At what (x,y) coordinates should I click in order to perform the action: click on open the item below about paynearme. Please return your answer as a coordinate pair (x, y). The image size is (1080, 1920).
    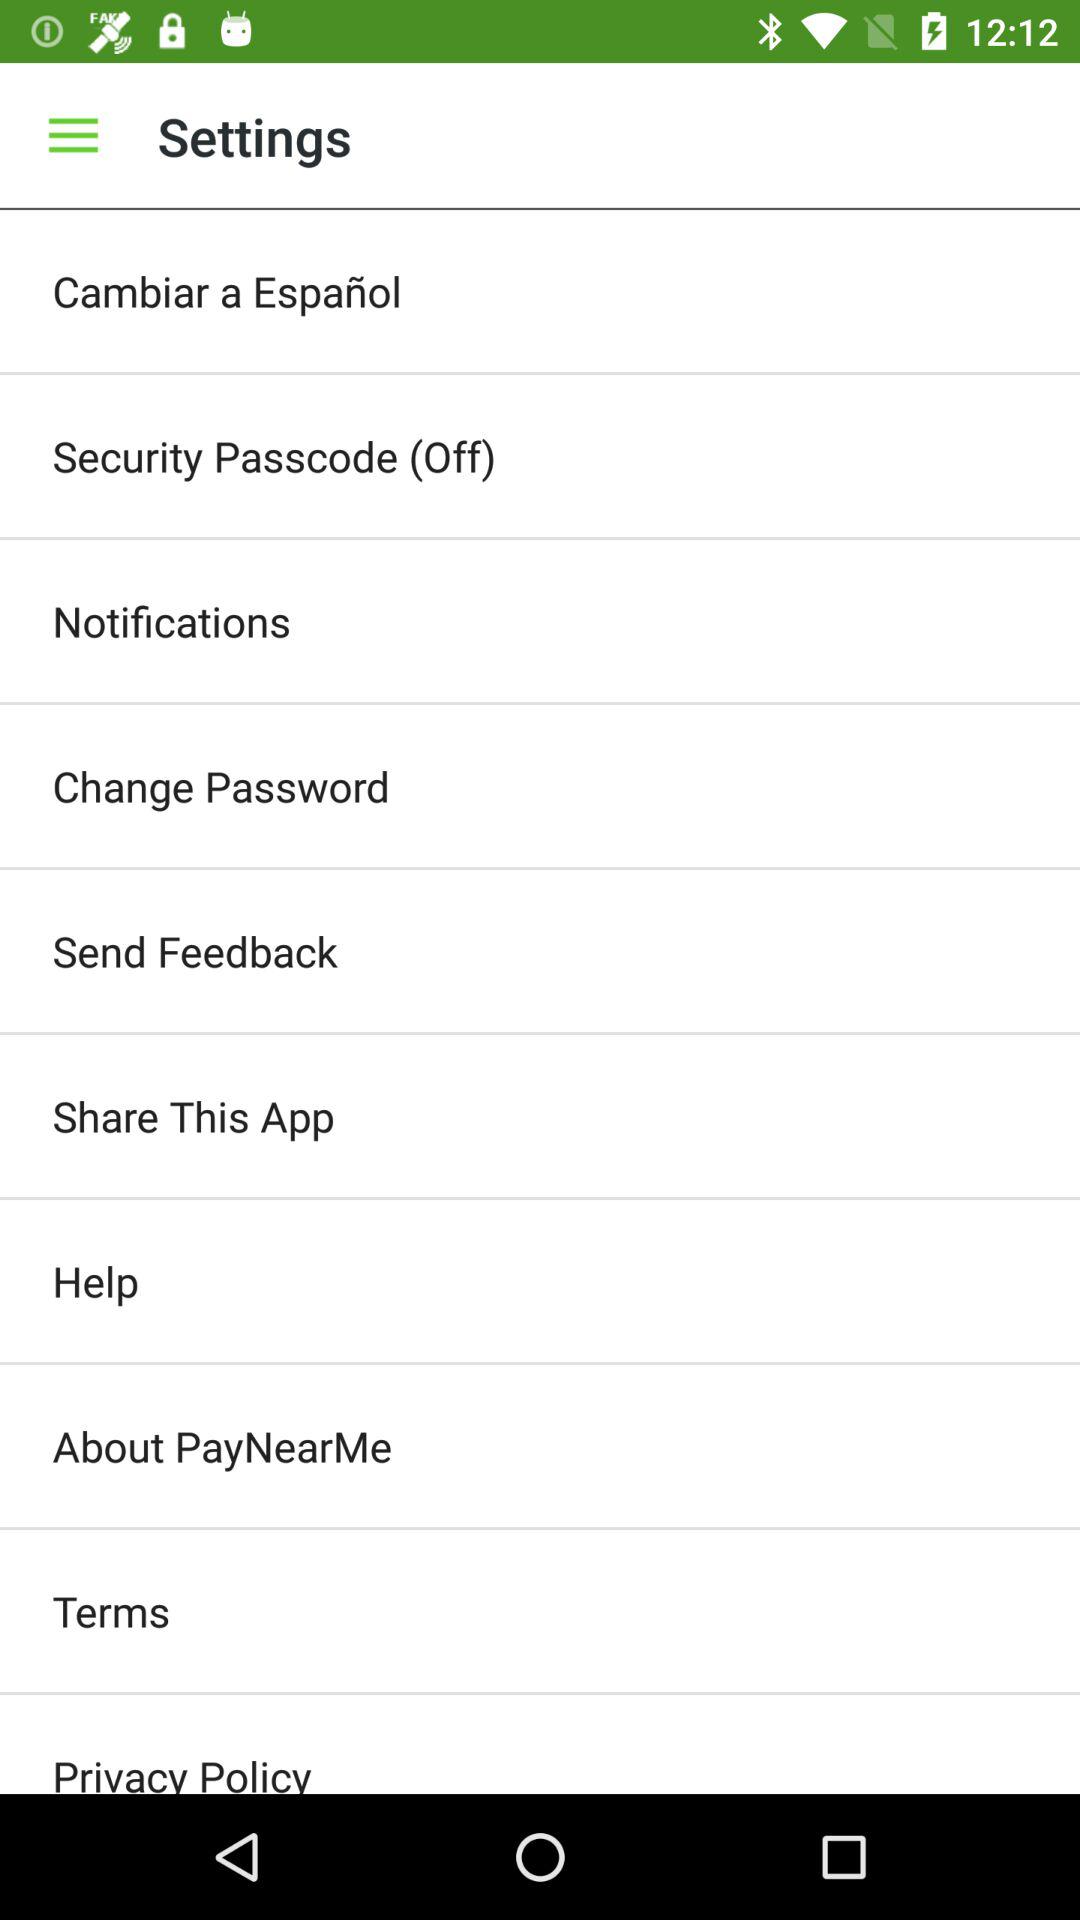
    Looking at the image, I should click on (540, 1611).